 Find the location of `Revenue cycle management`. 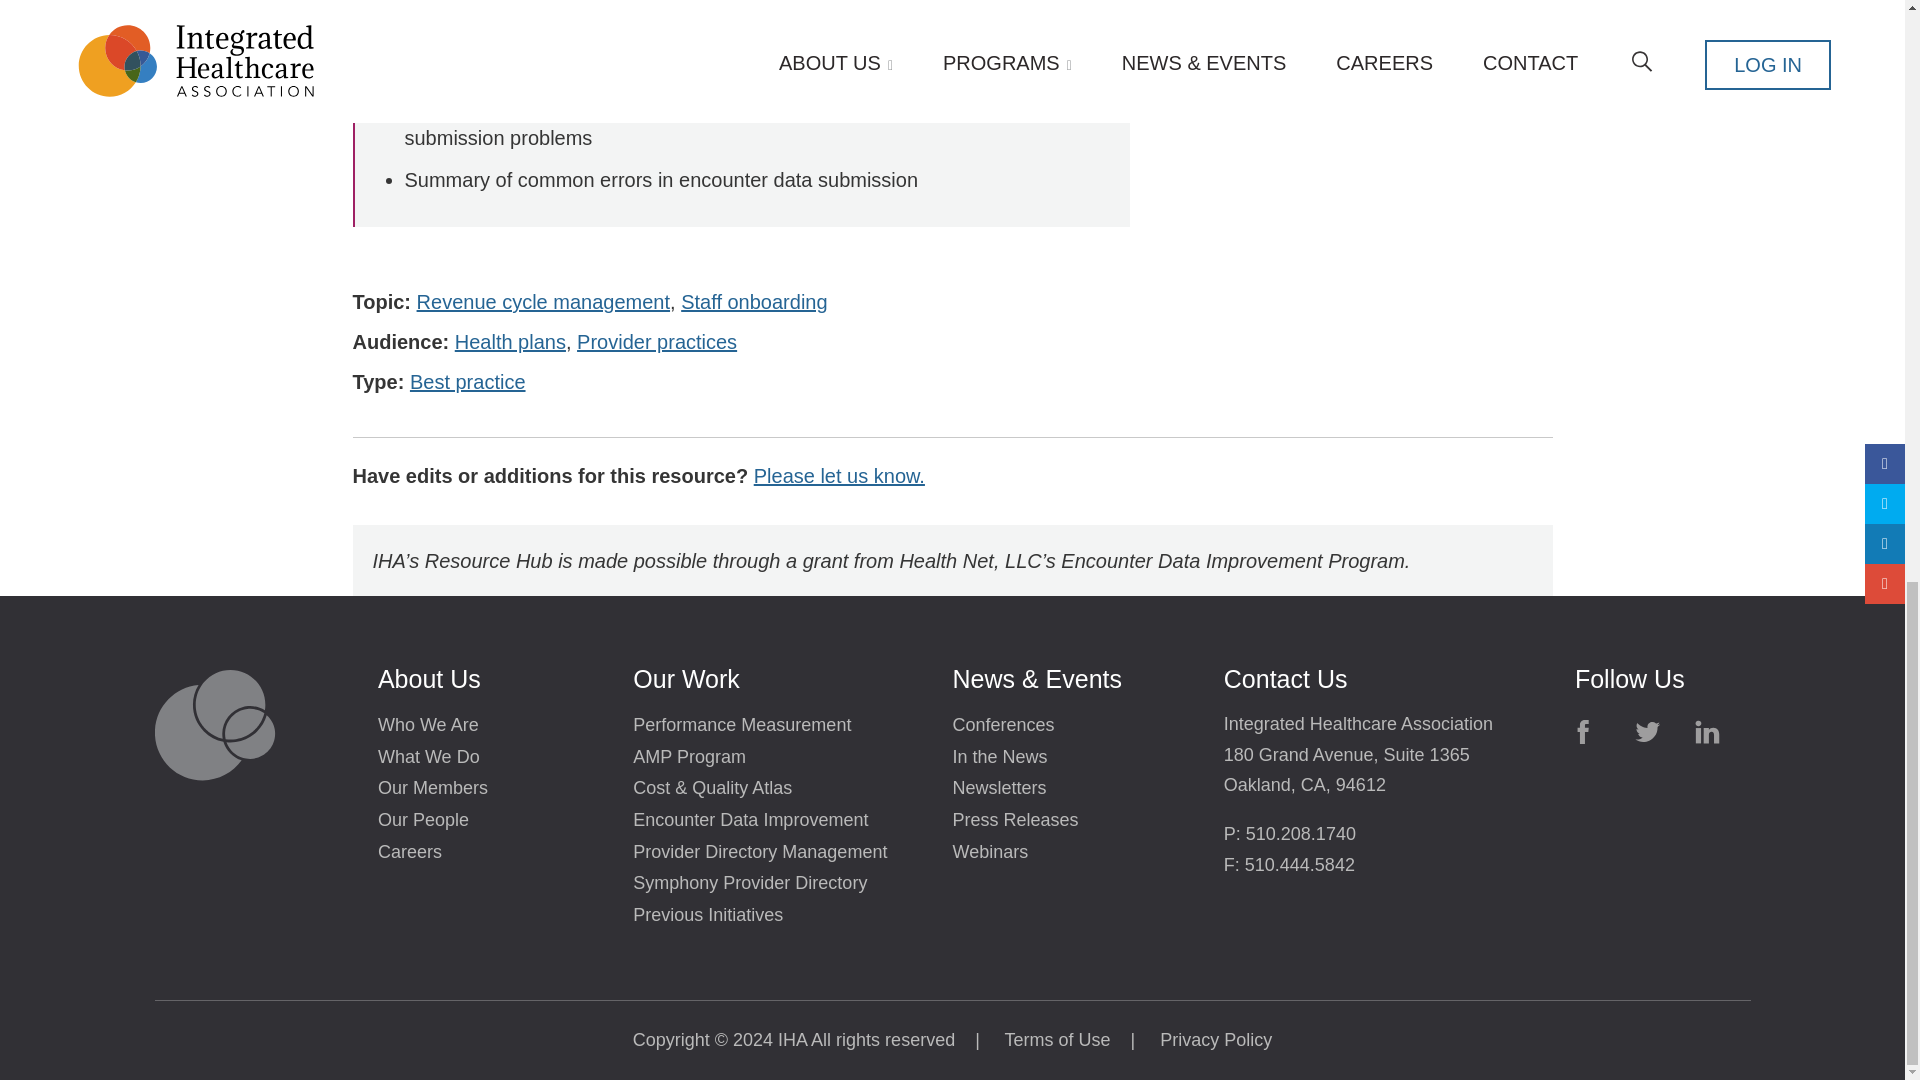

Revenue cycle management is located at coordinates (543, 304).